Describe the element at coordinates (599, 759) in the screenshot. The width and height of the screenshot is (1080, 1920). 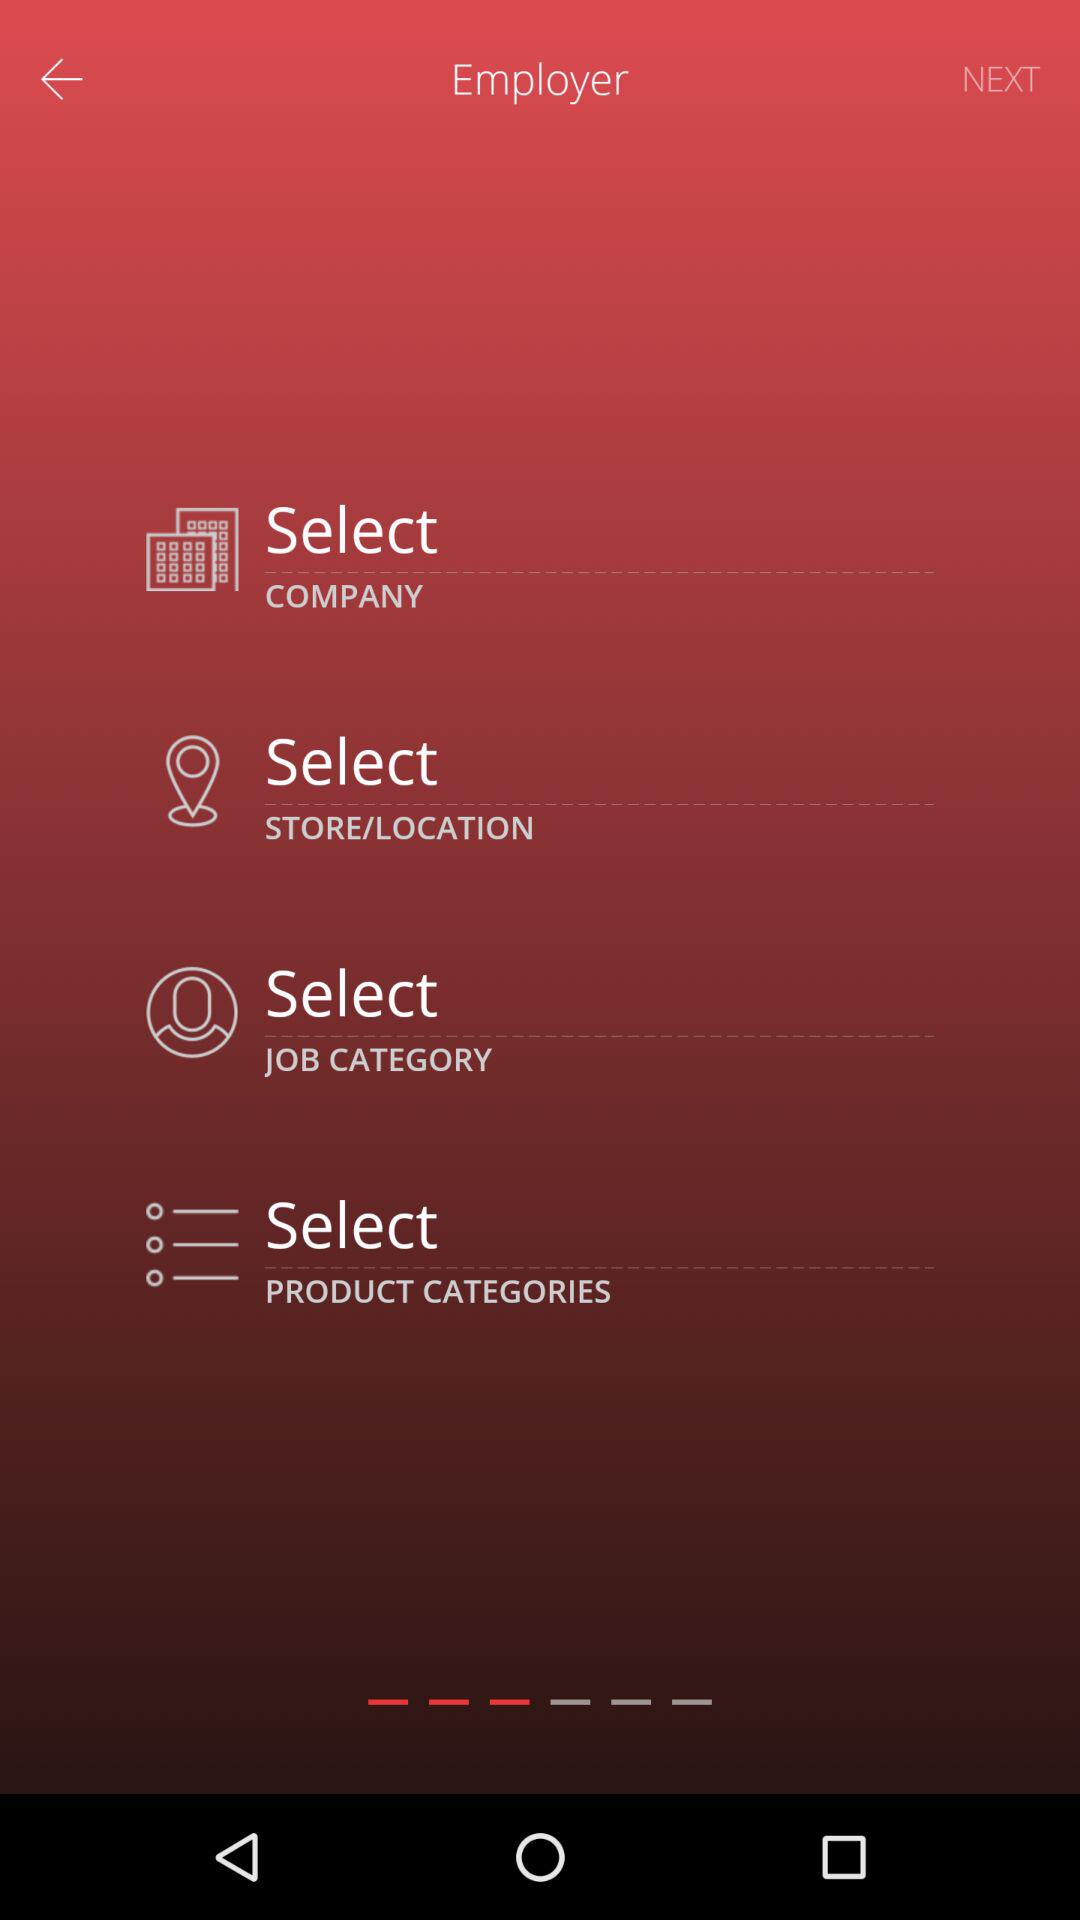
I see `go to select storelocation` at that location.